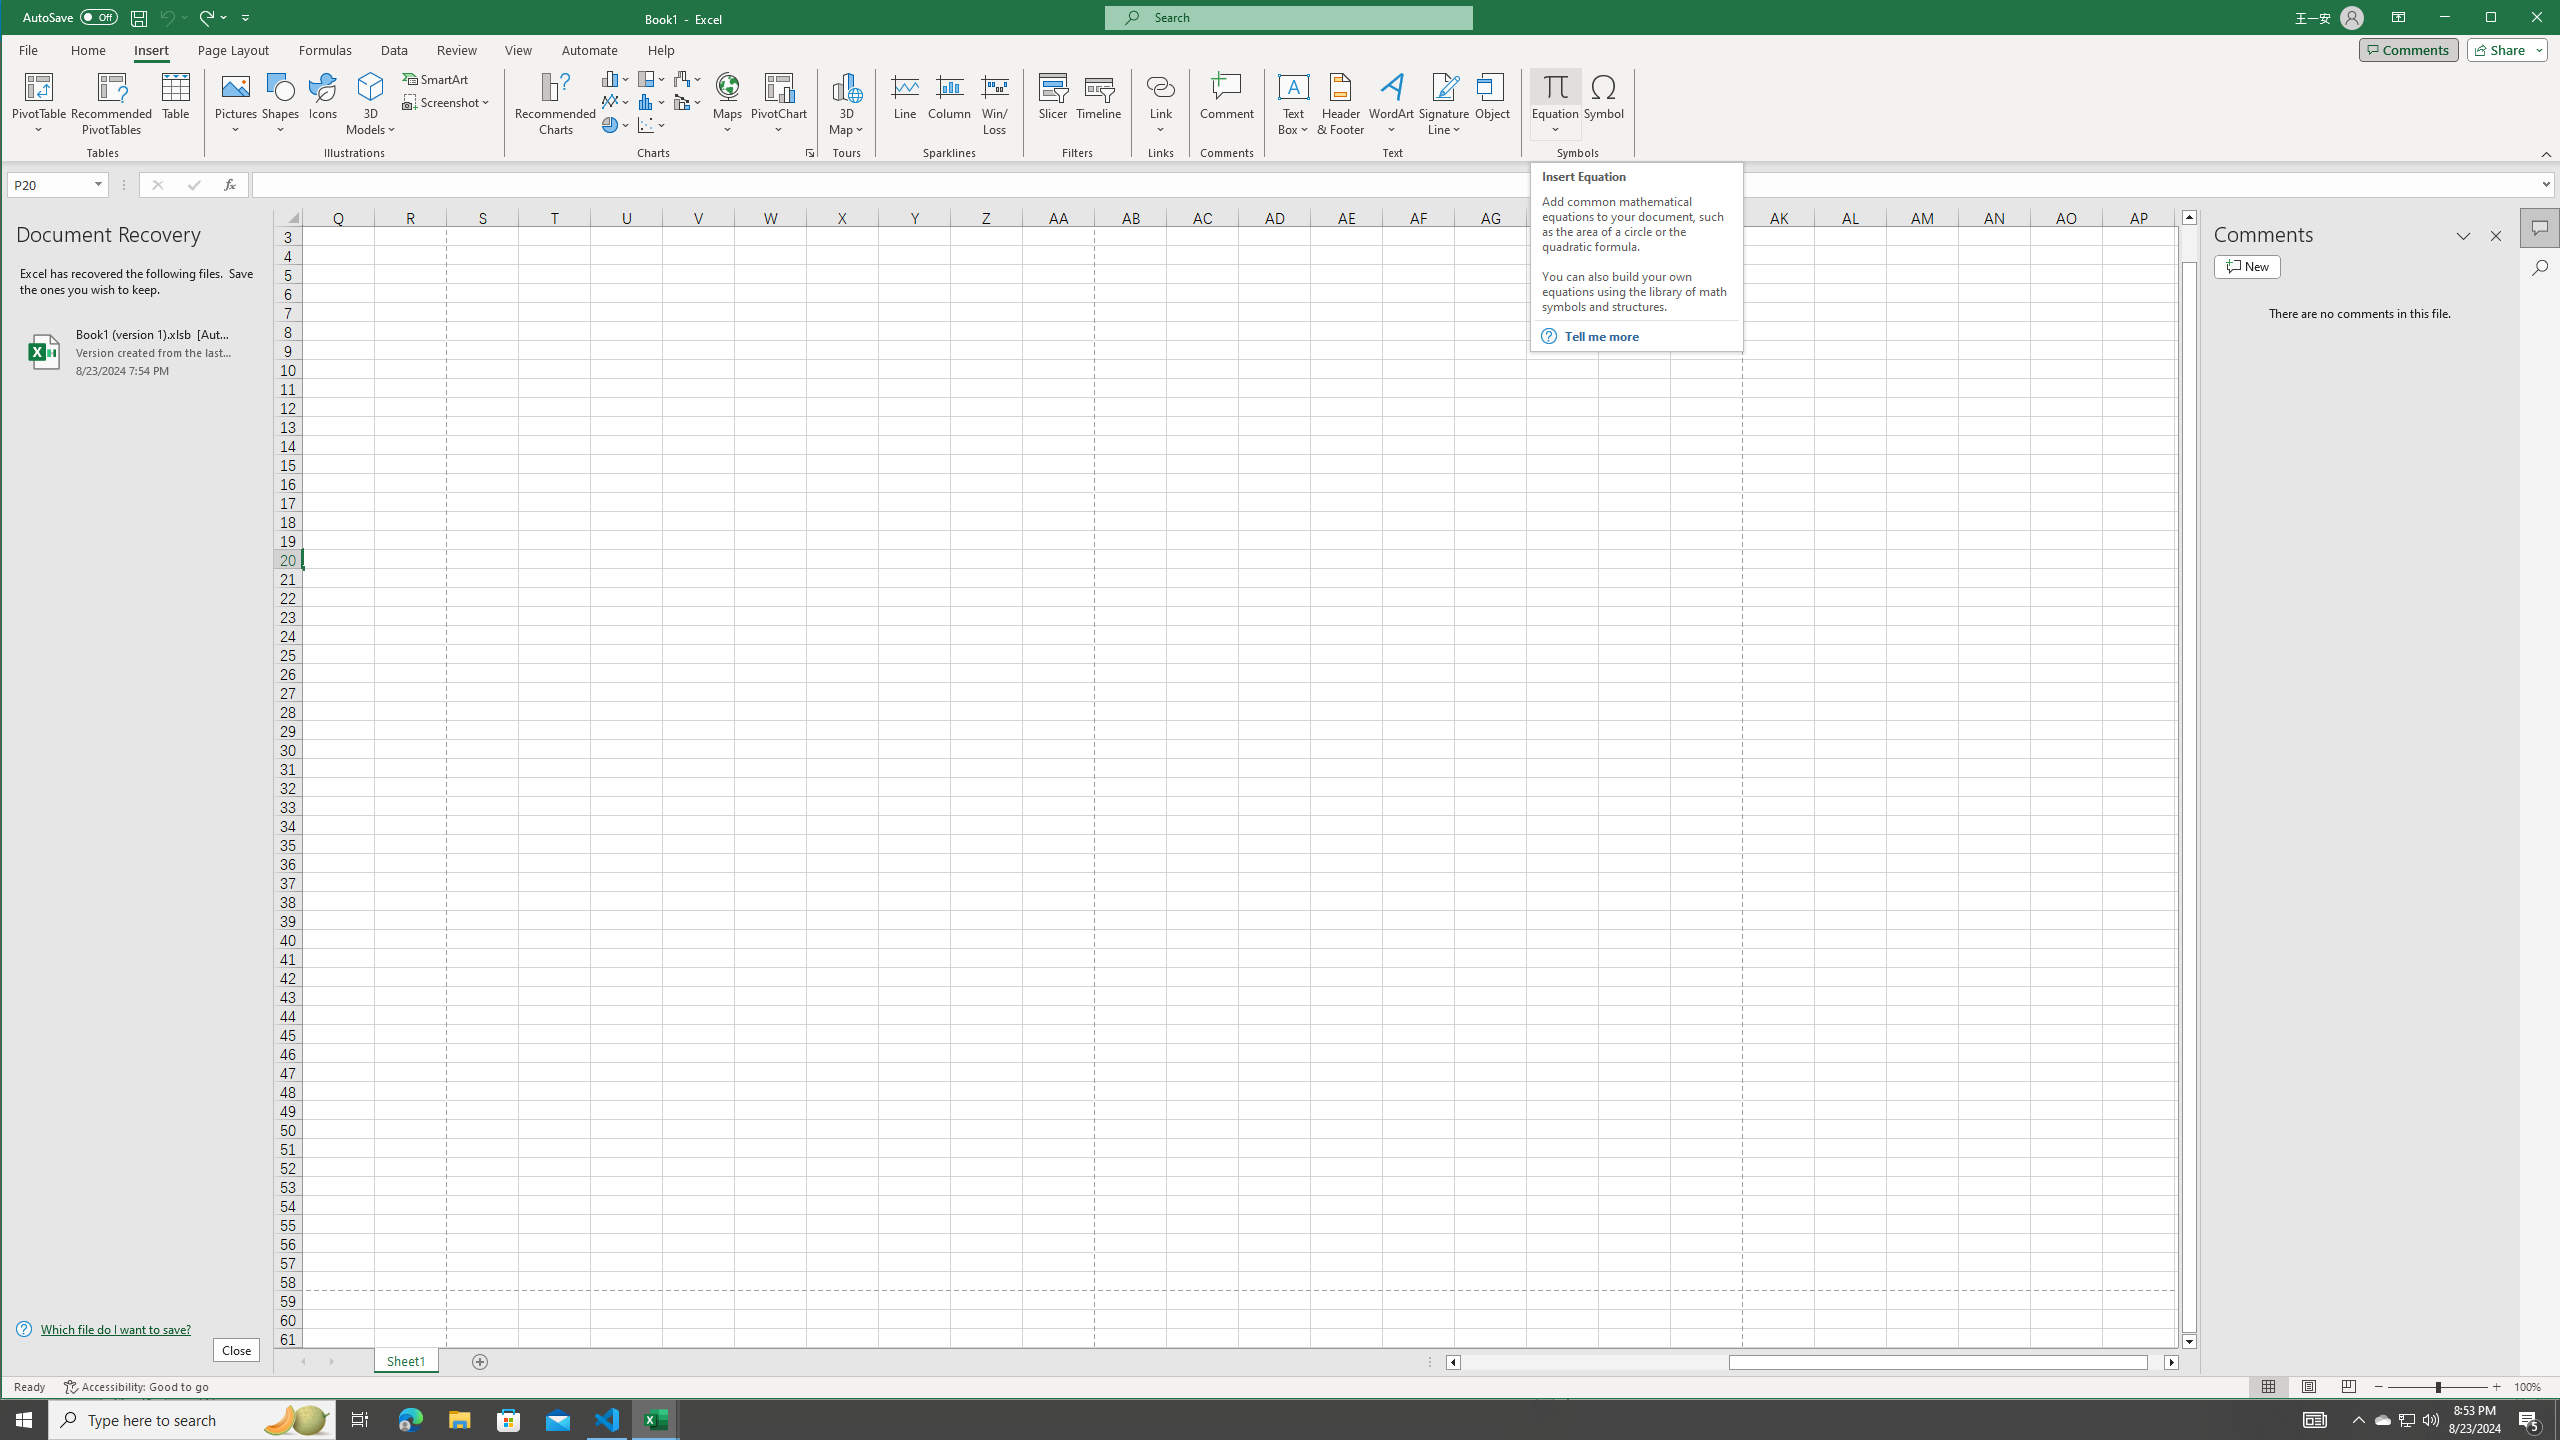 The height and width of the screenshot is (1440, 2560). Describe the element at coordinates (2383, 1420) in the screenshot. I see `Equation` at that location.